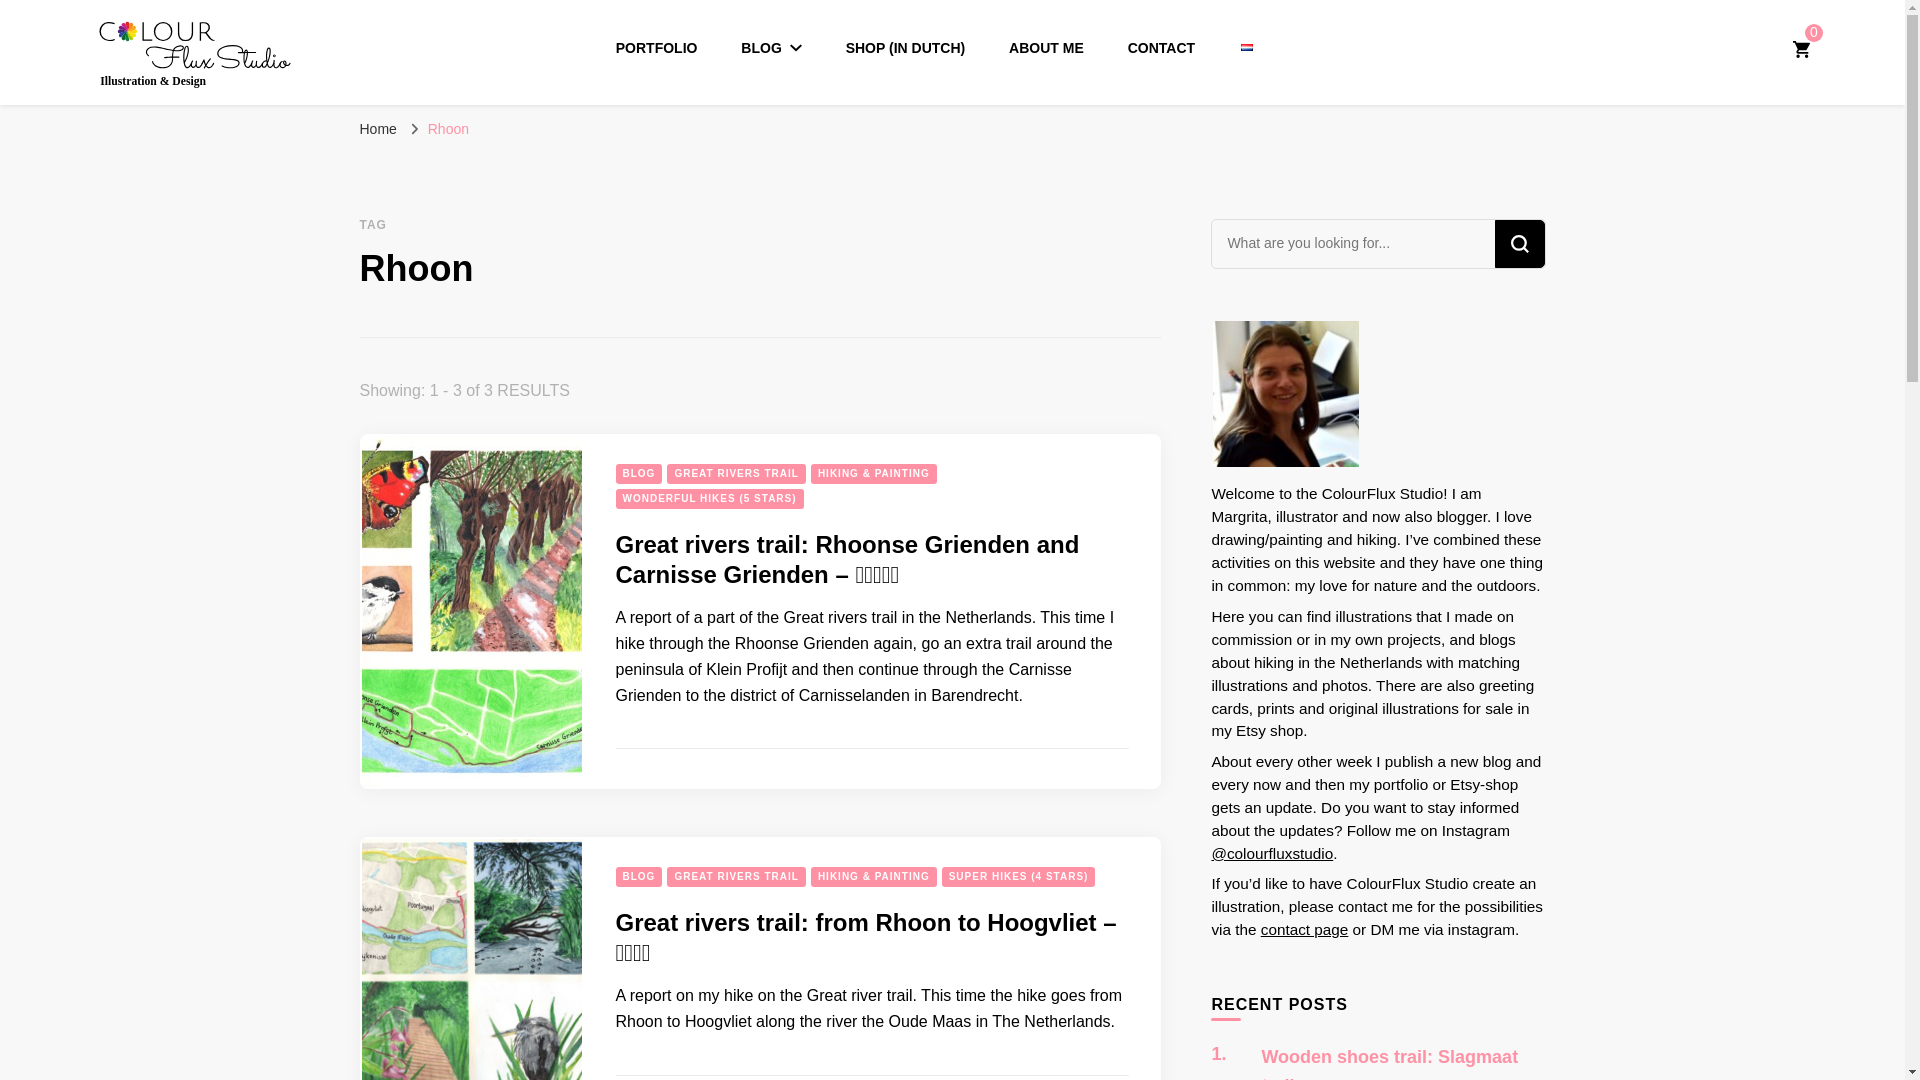  Describe the element at coordinates (378, 128) in the screenshot. I see `Home` at that location.